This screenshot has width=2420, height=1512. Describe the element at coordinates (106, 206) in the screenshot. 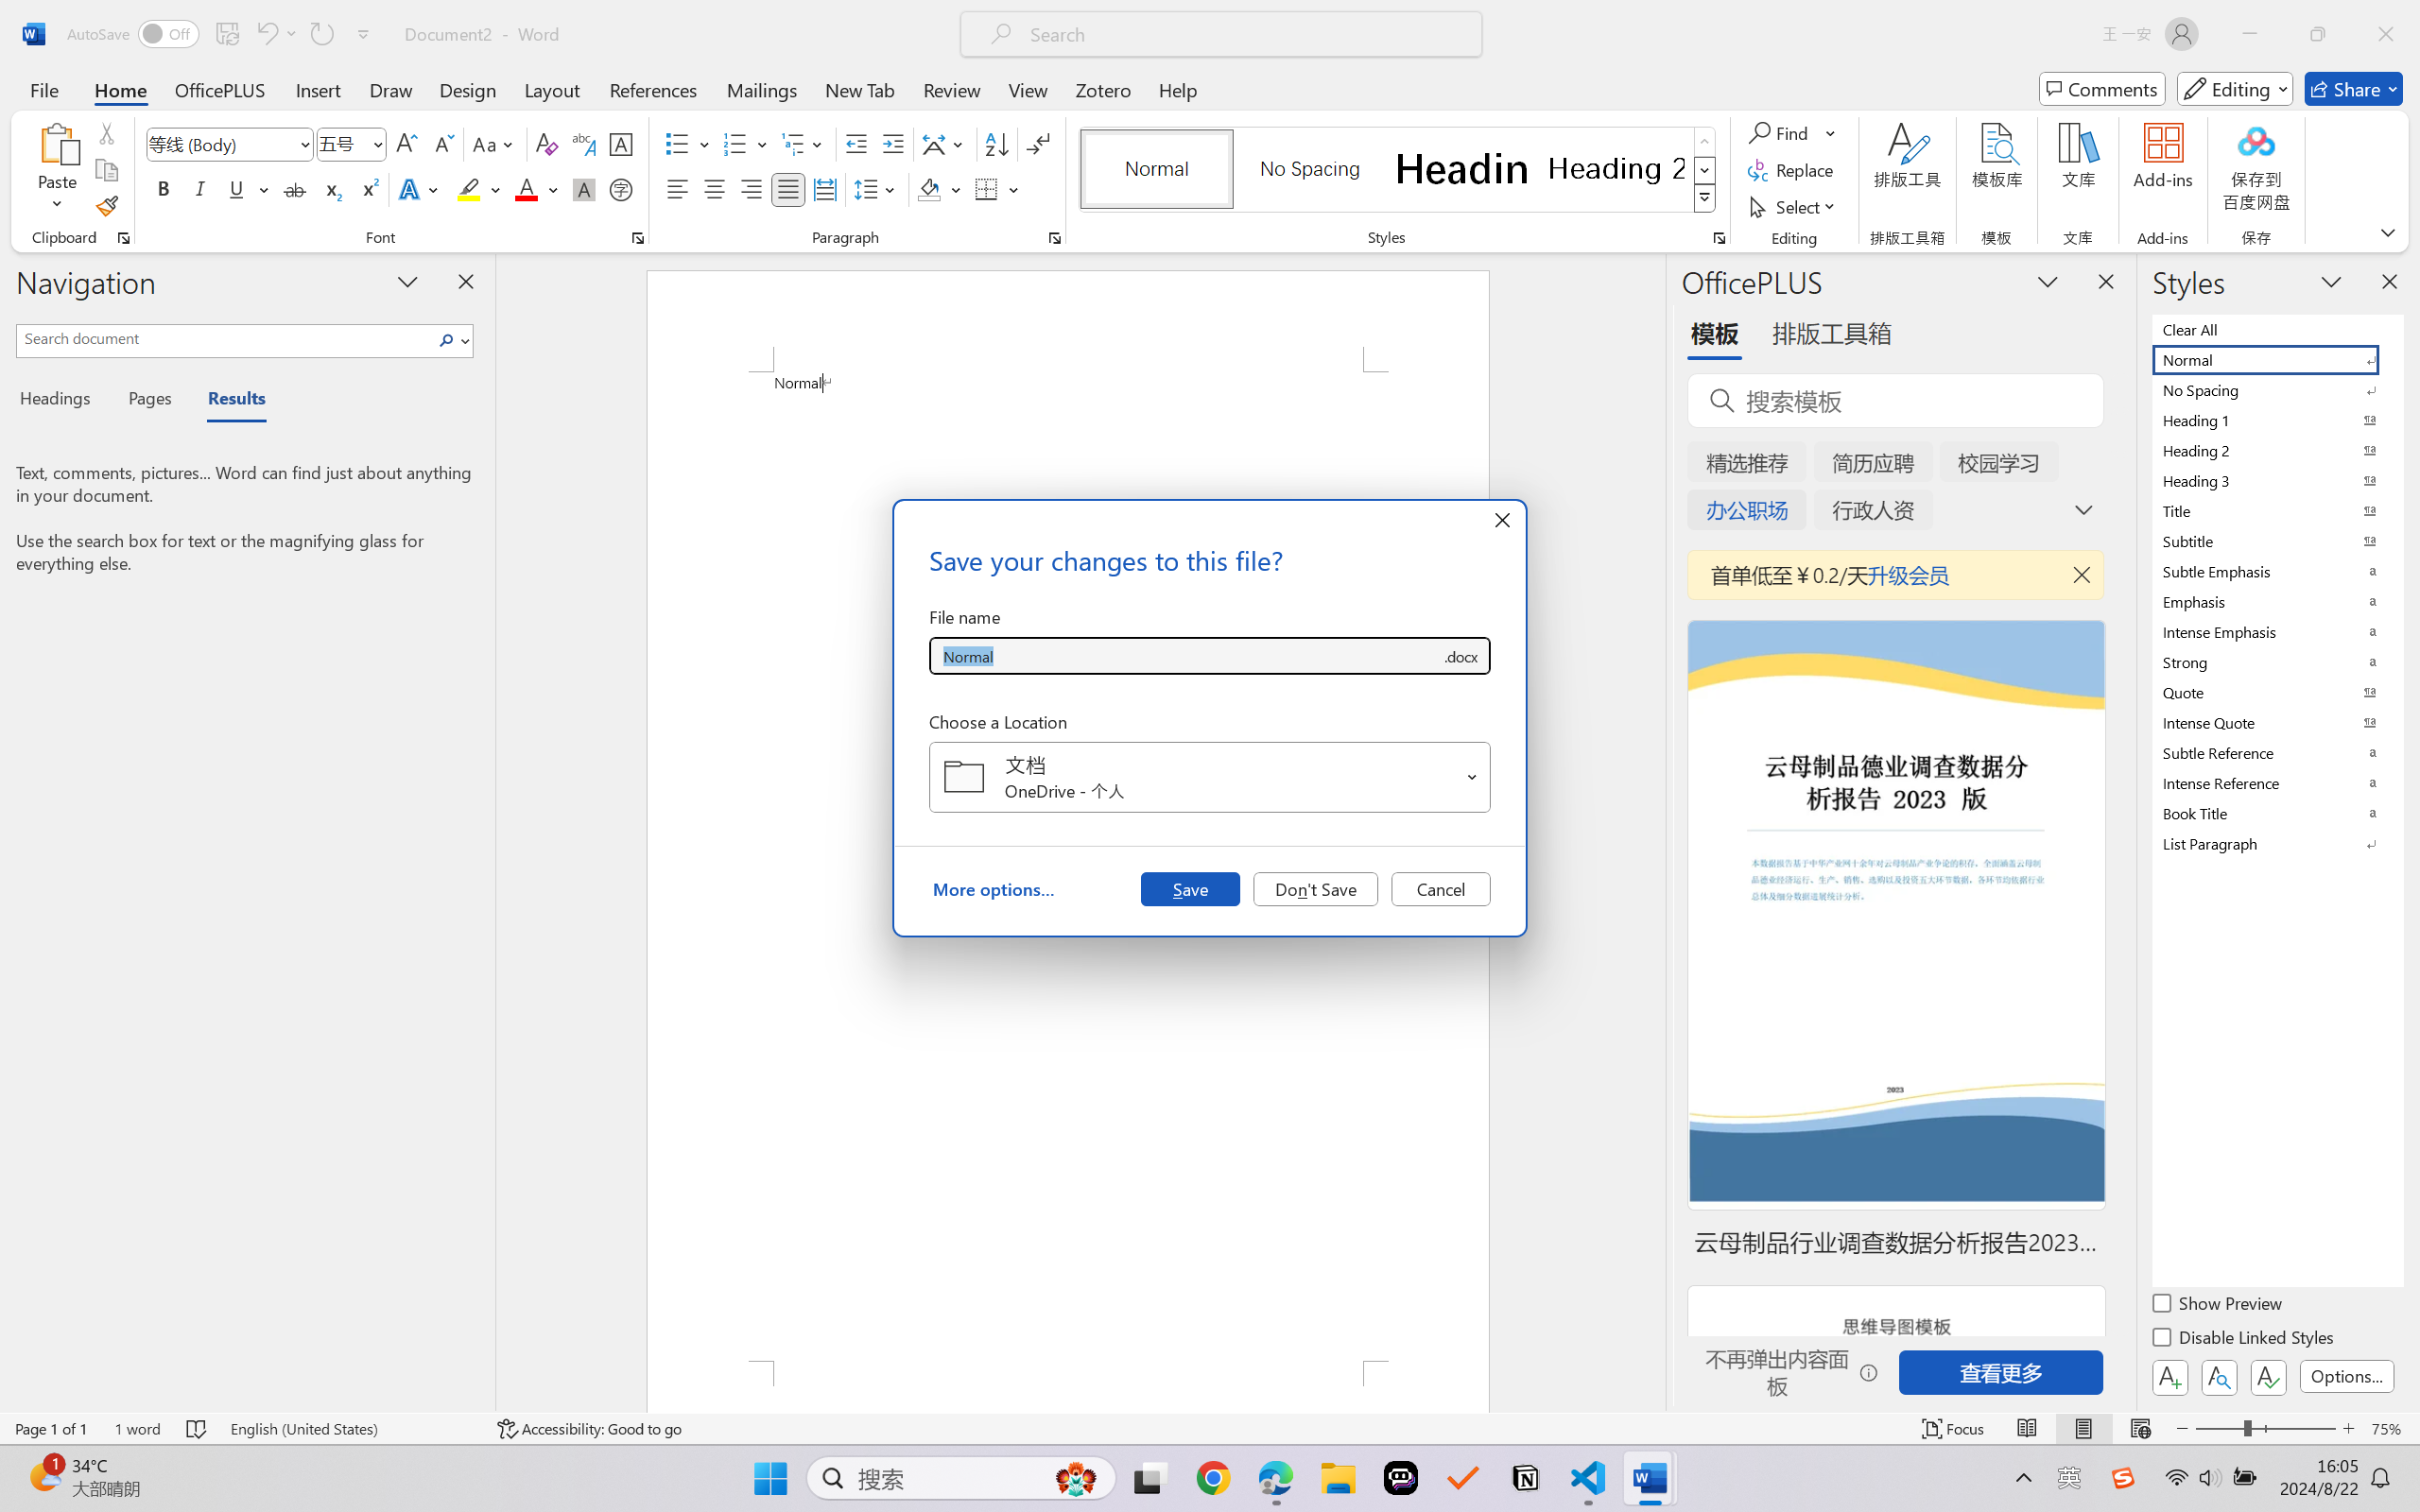

I see `Format Painter` at that location.